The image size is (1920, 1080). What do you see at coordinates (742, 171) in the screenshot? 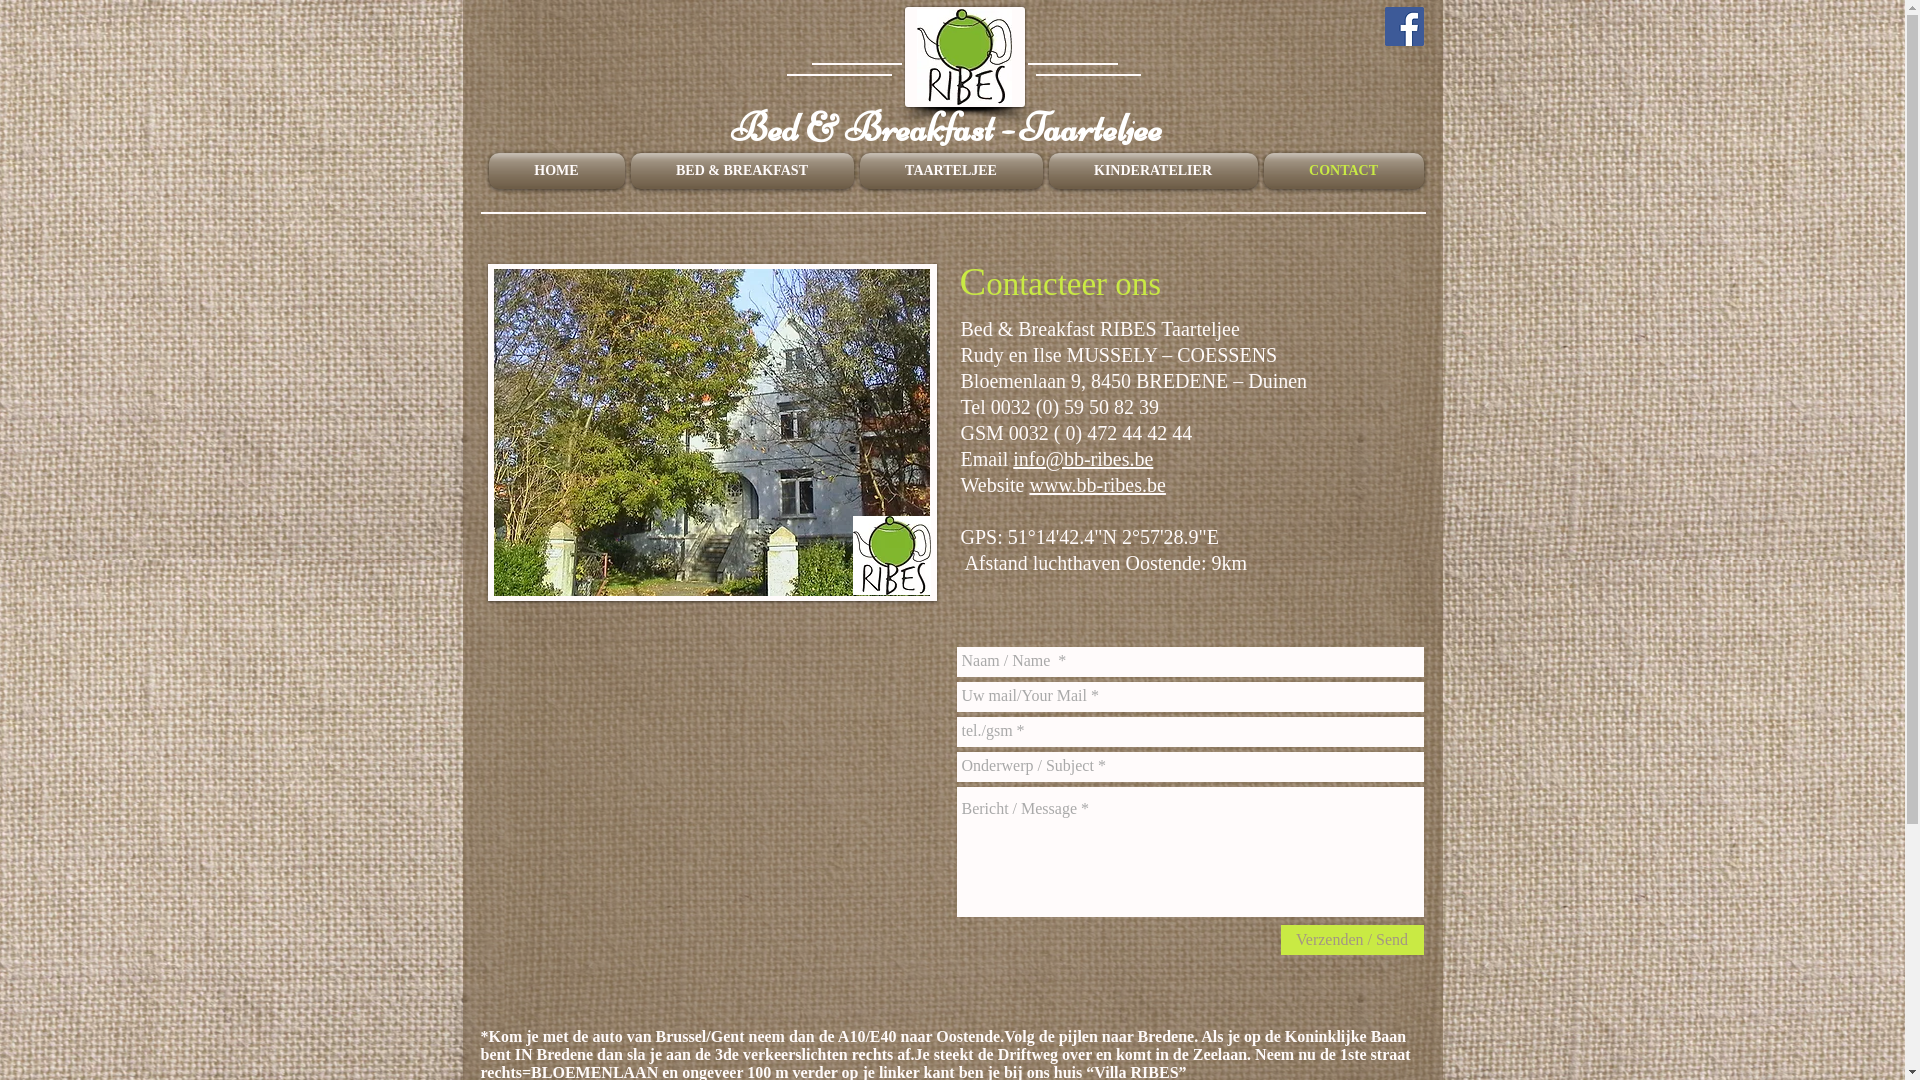
I see `BED & BREAKFAST` at bounding box center [742, 171].